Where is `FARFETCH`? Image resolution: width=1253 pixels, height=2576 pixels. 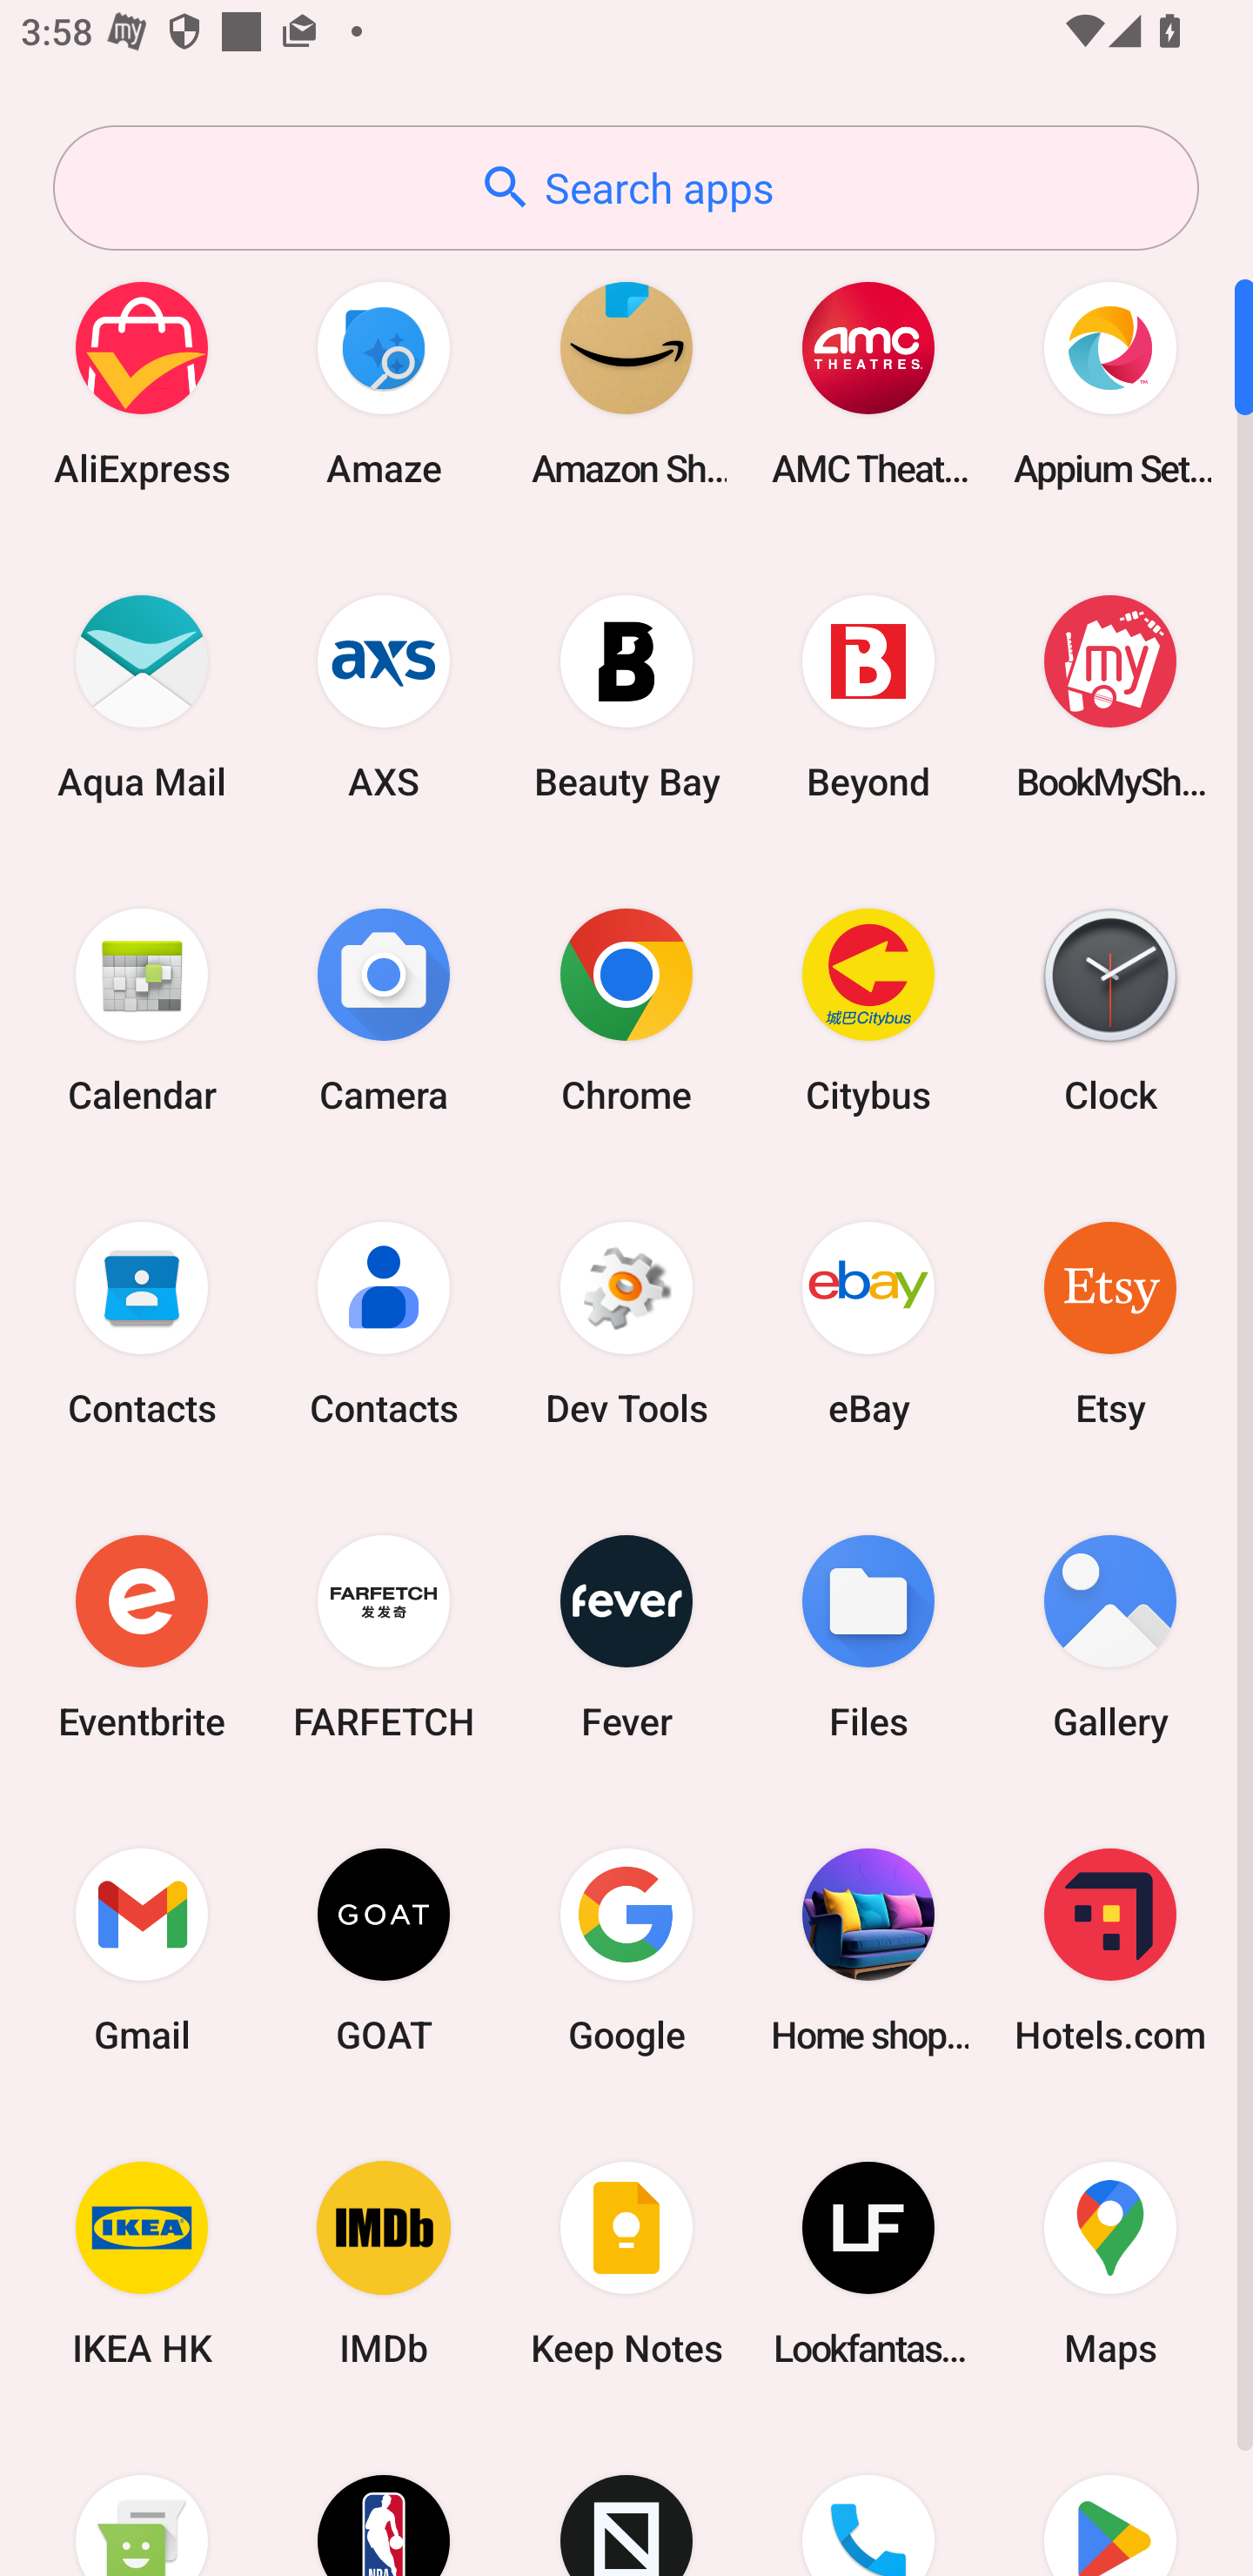
FARFETCH is located at coordinates (384, 1636).